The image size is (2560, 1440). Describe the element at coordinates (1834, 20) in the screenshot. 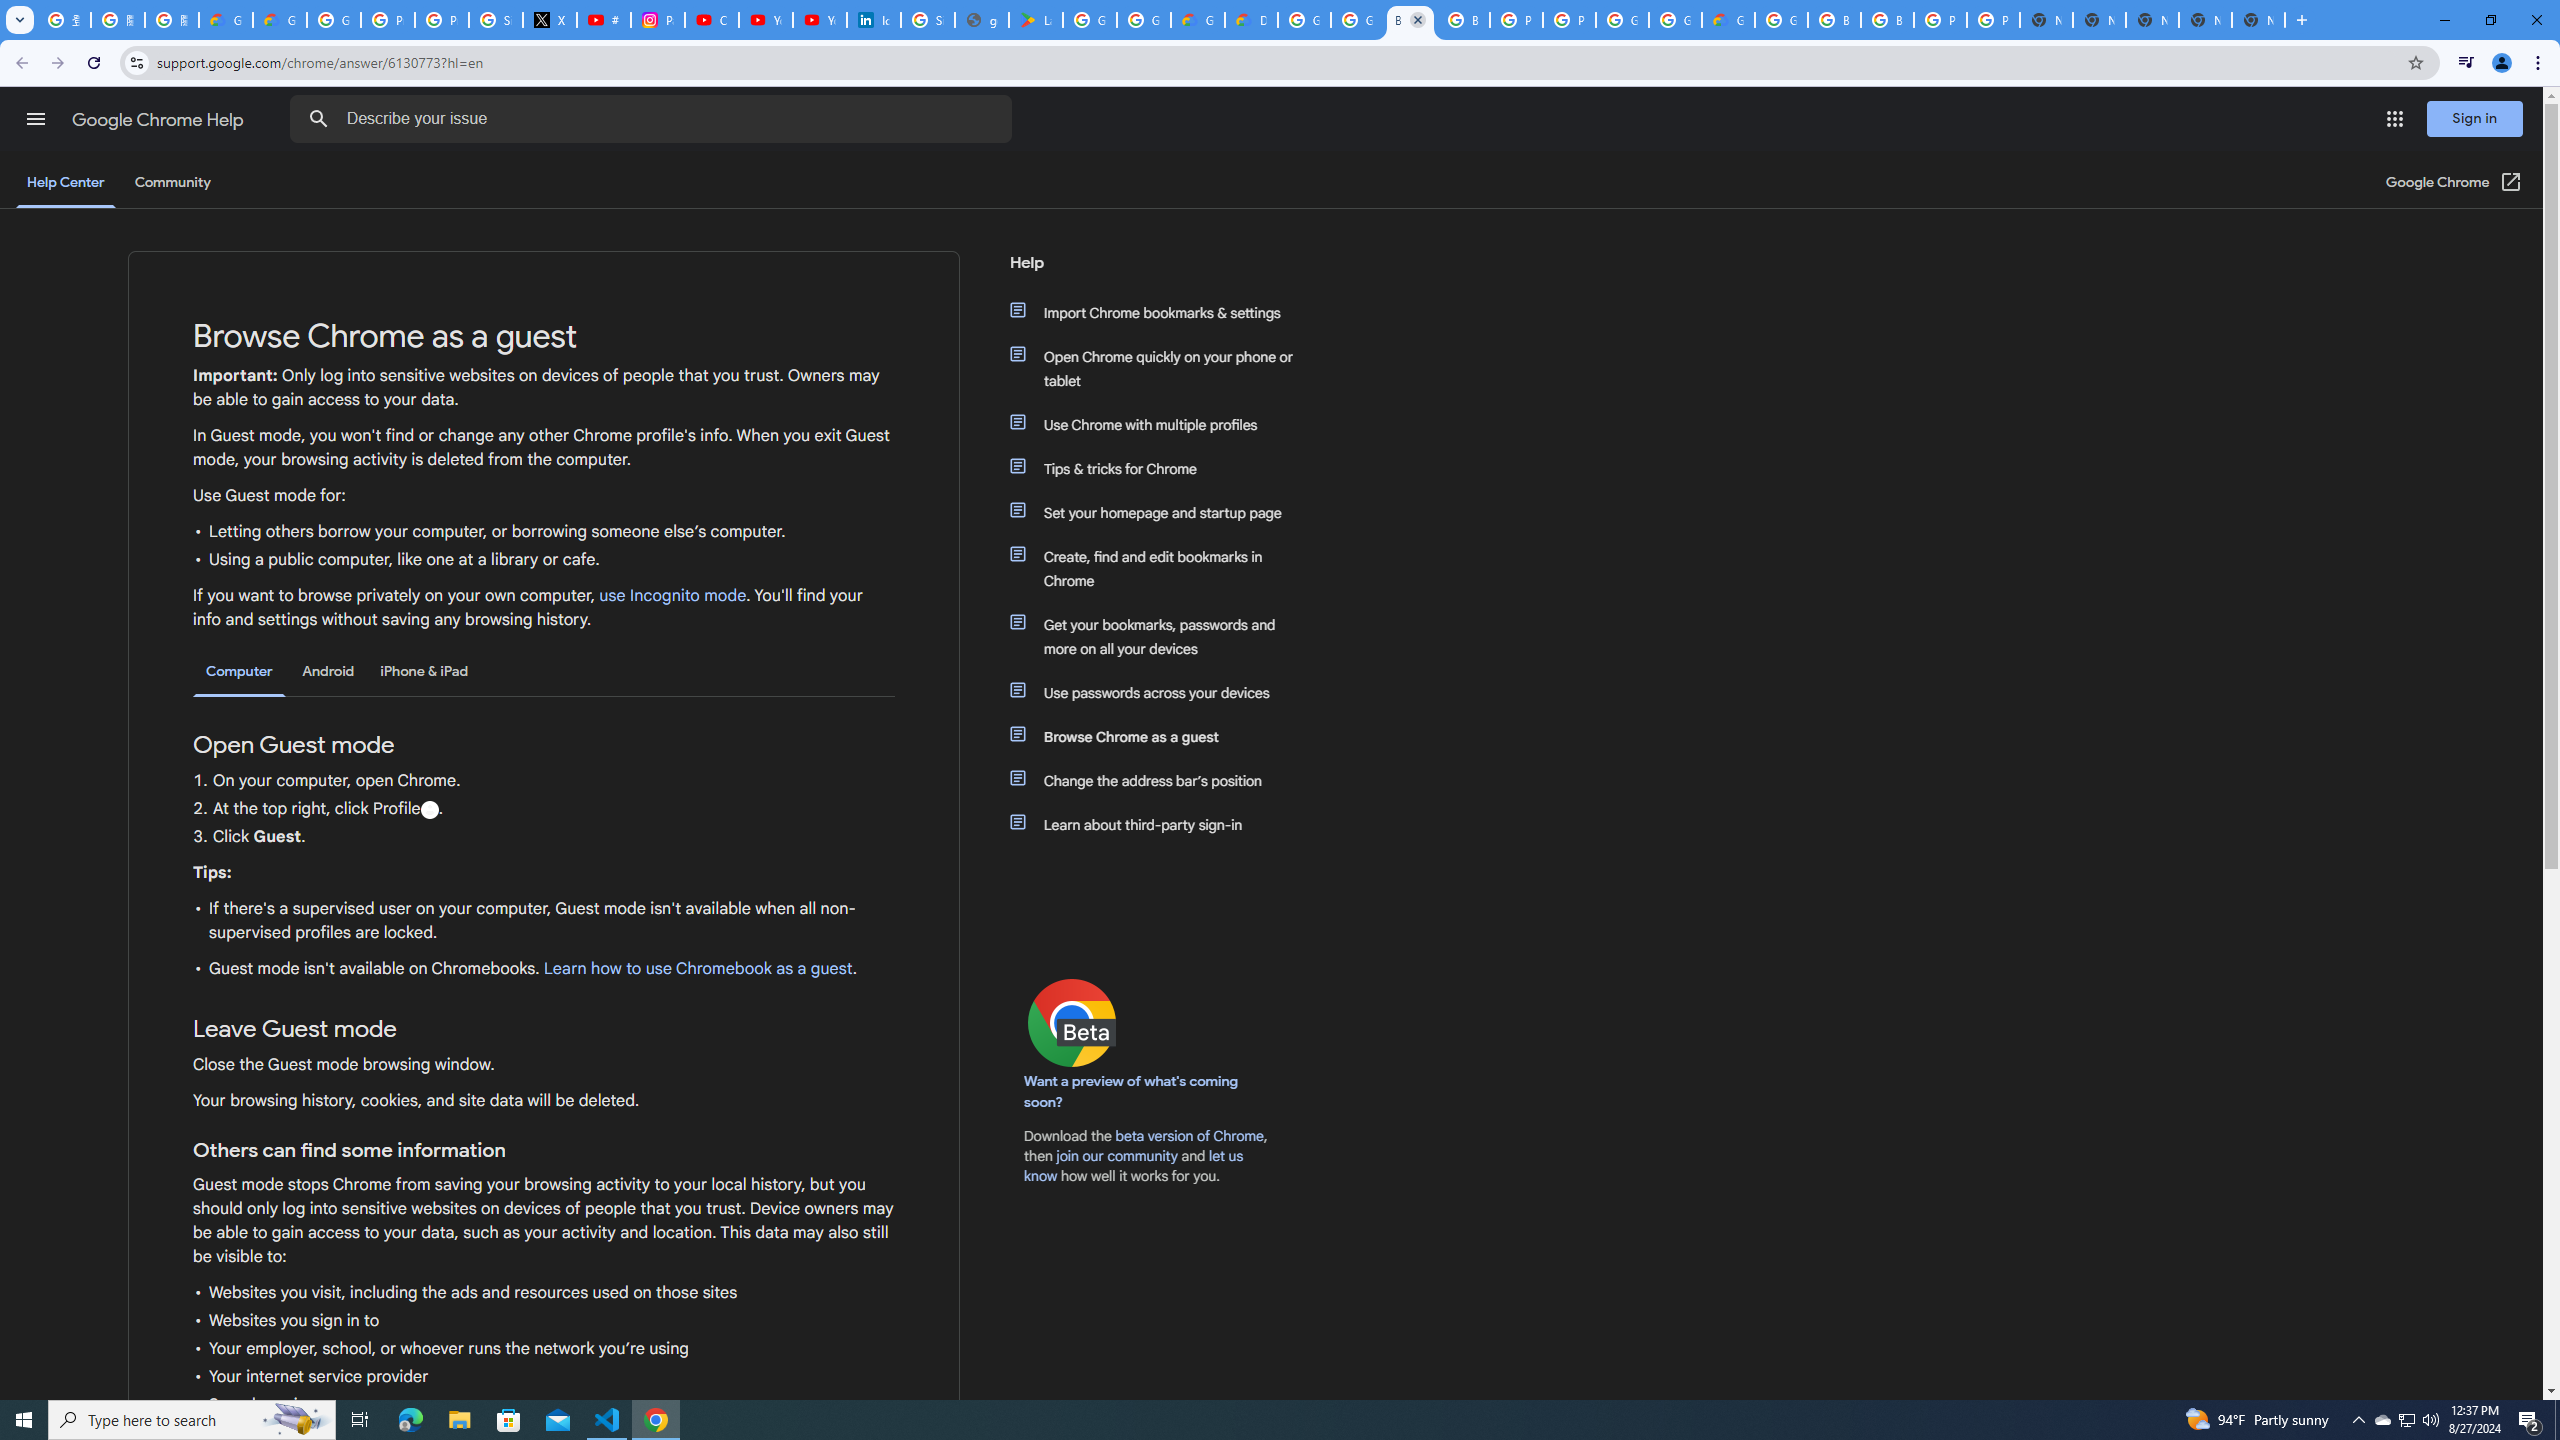

I see `Browse Chrome as a guest - Computer - Google Chrome Help` at that location.